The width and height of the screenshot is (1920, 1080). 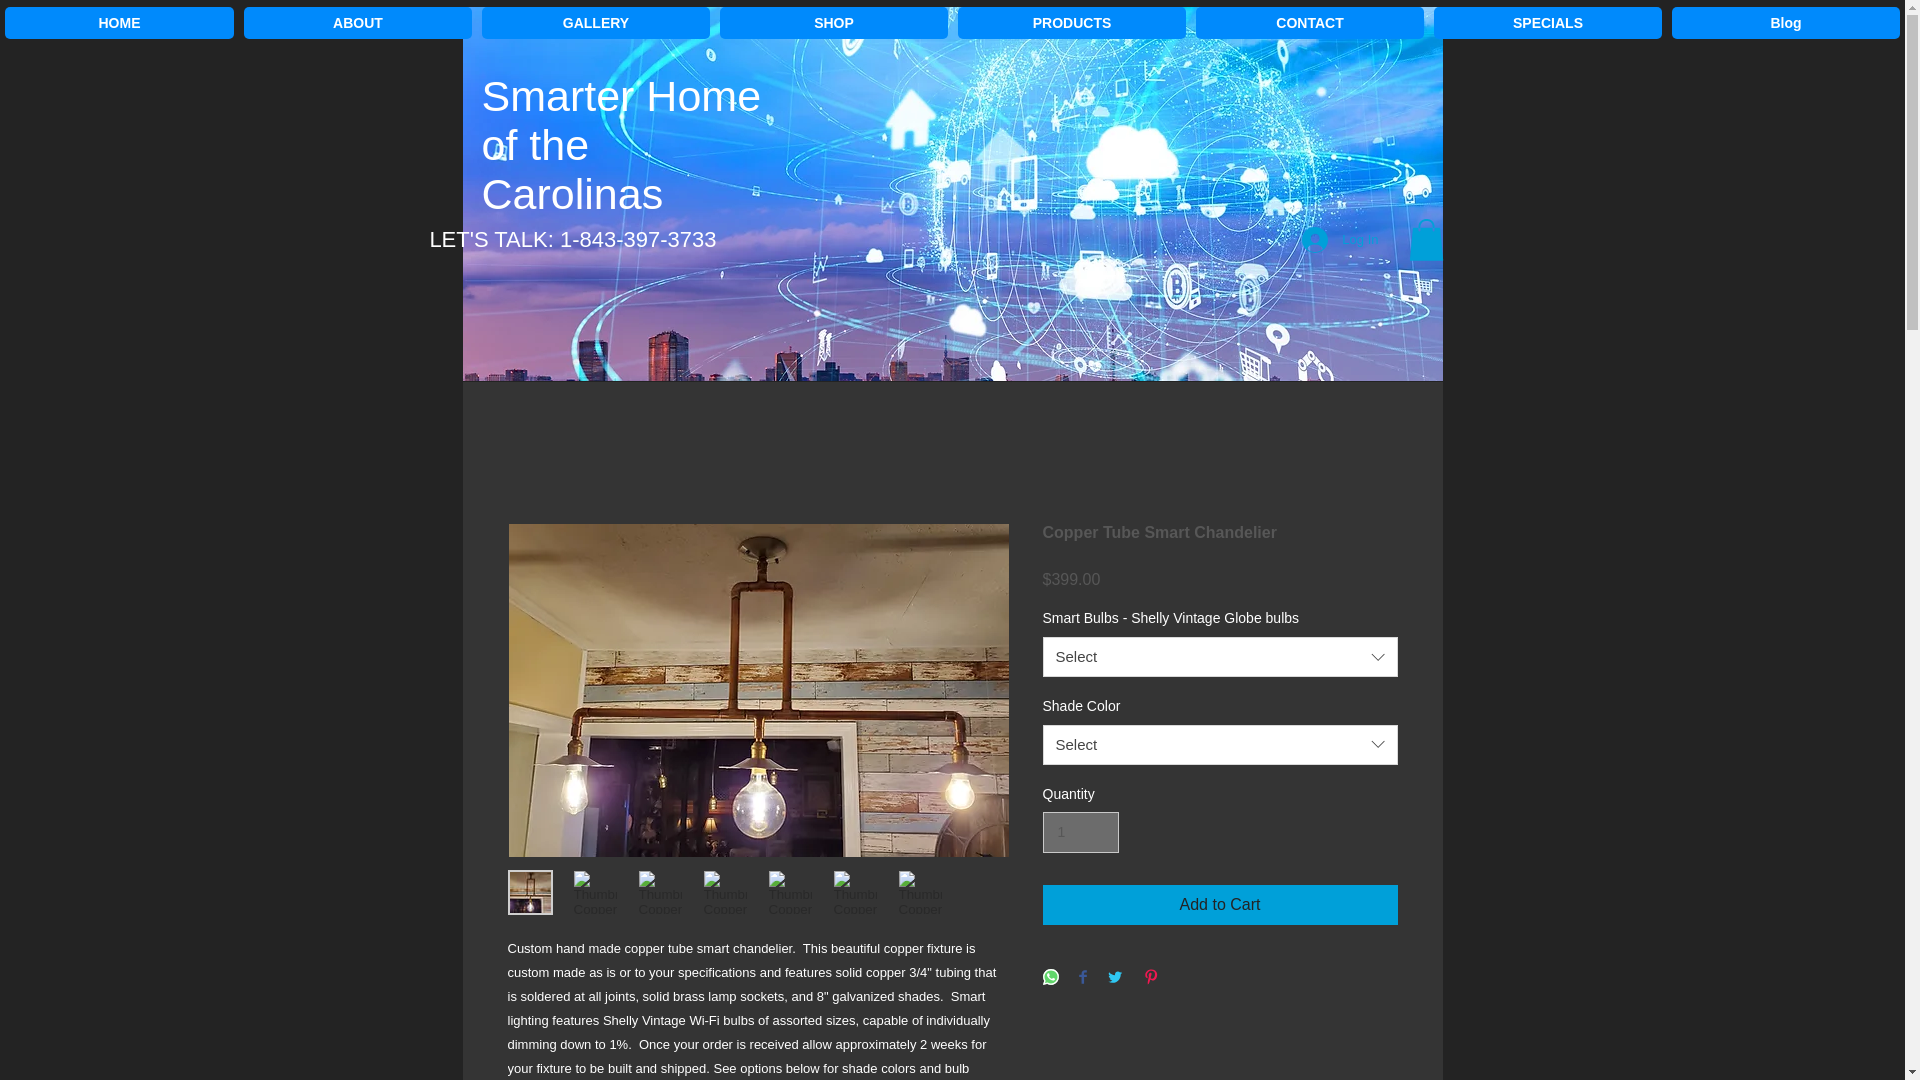 What do you see at coordinates (1310, 22) in the screenshot?
I see `CONTACT` at bounding box center [1310, 22].